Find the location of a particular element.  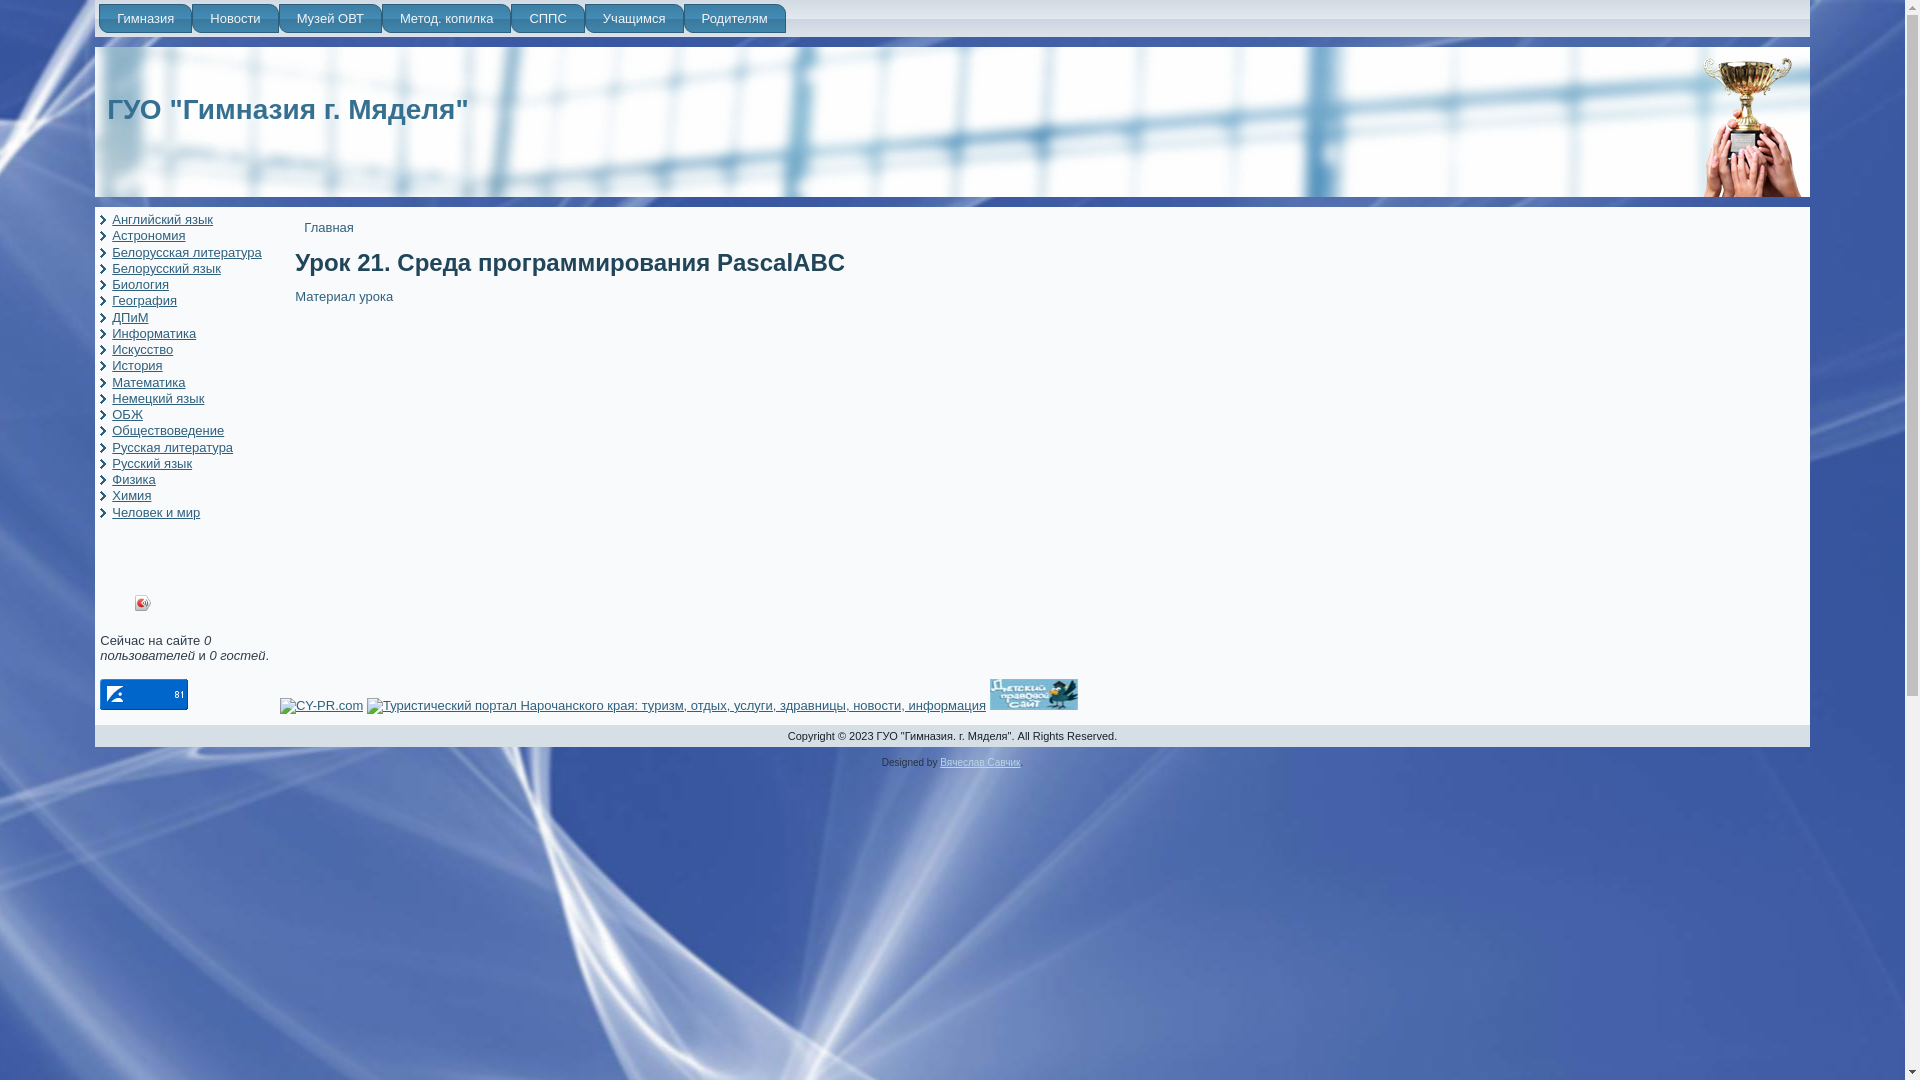

Twitter is located at coordinates (206, 603).